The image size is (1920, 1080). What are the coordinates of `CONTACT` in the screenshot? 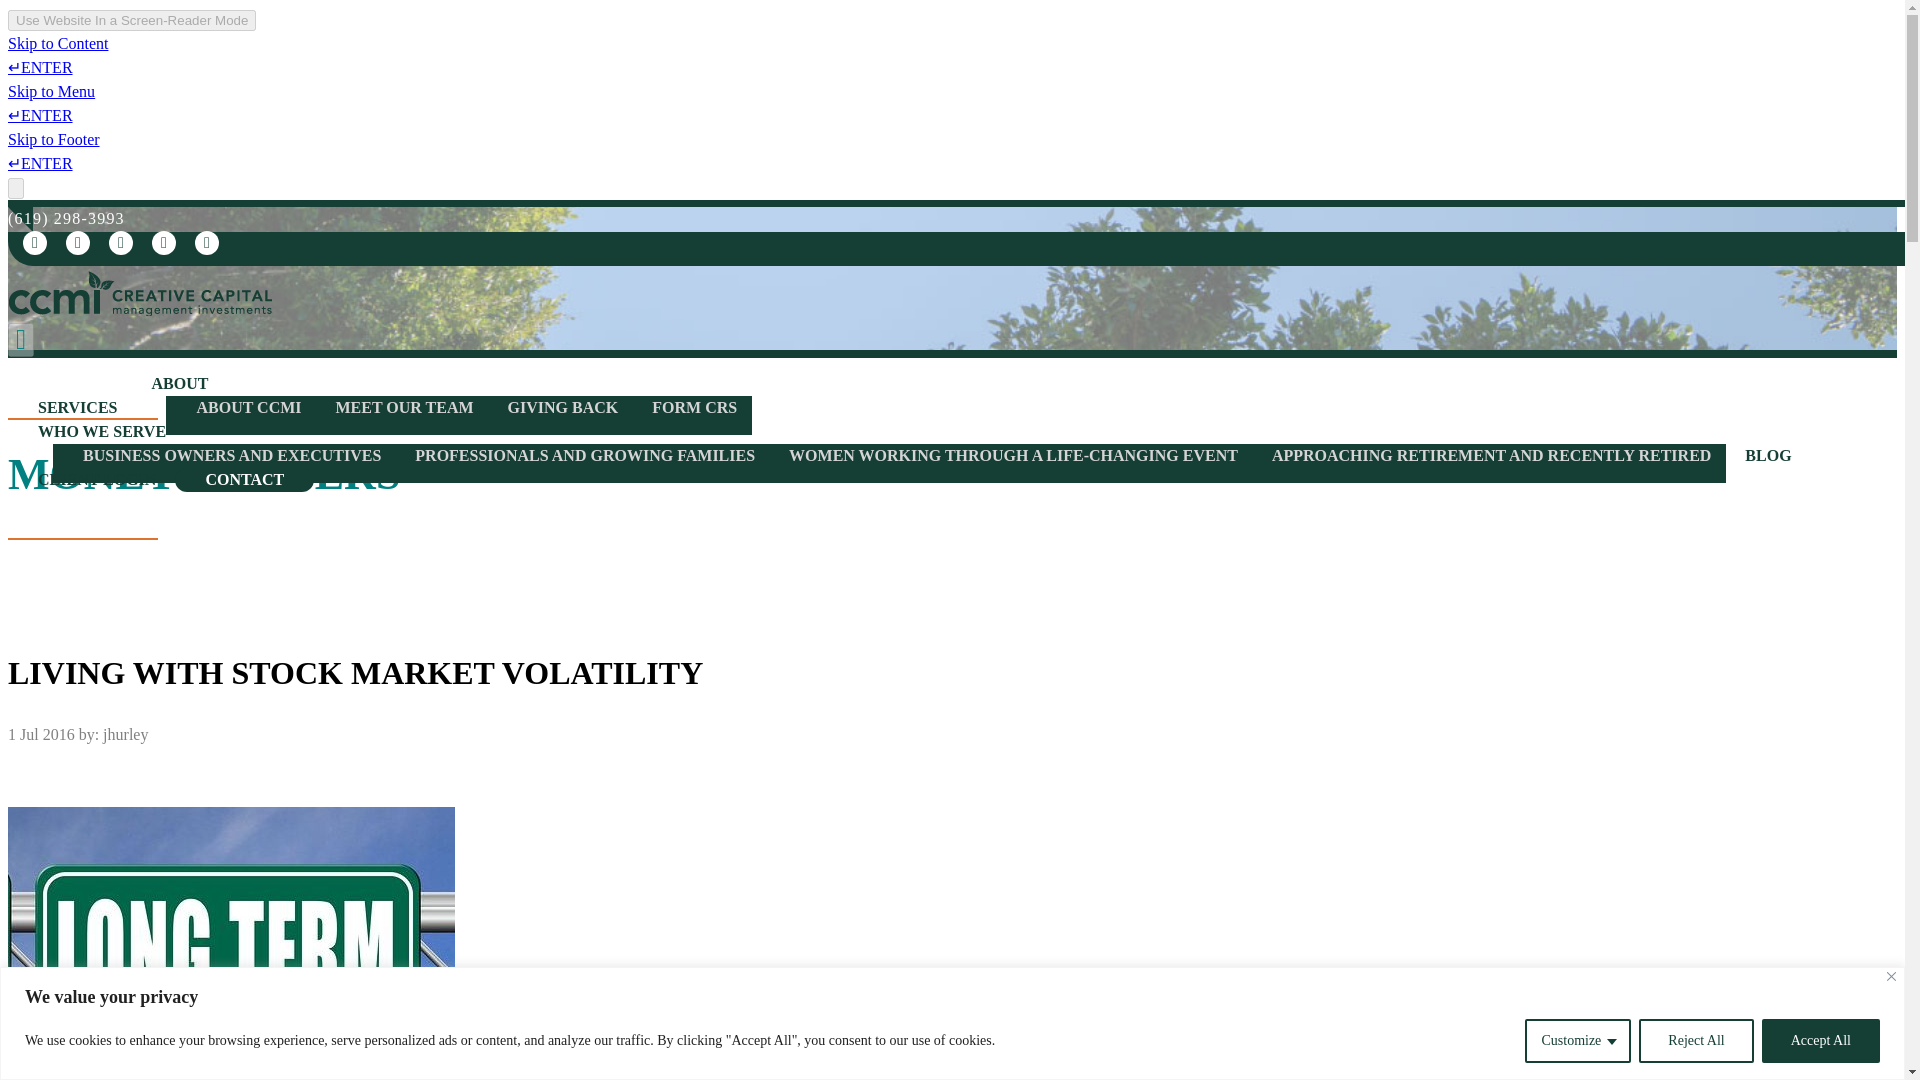 It's located at (244, 479).